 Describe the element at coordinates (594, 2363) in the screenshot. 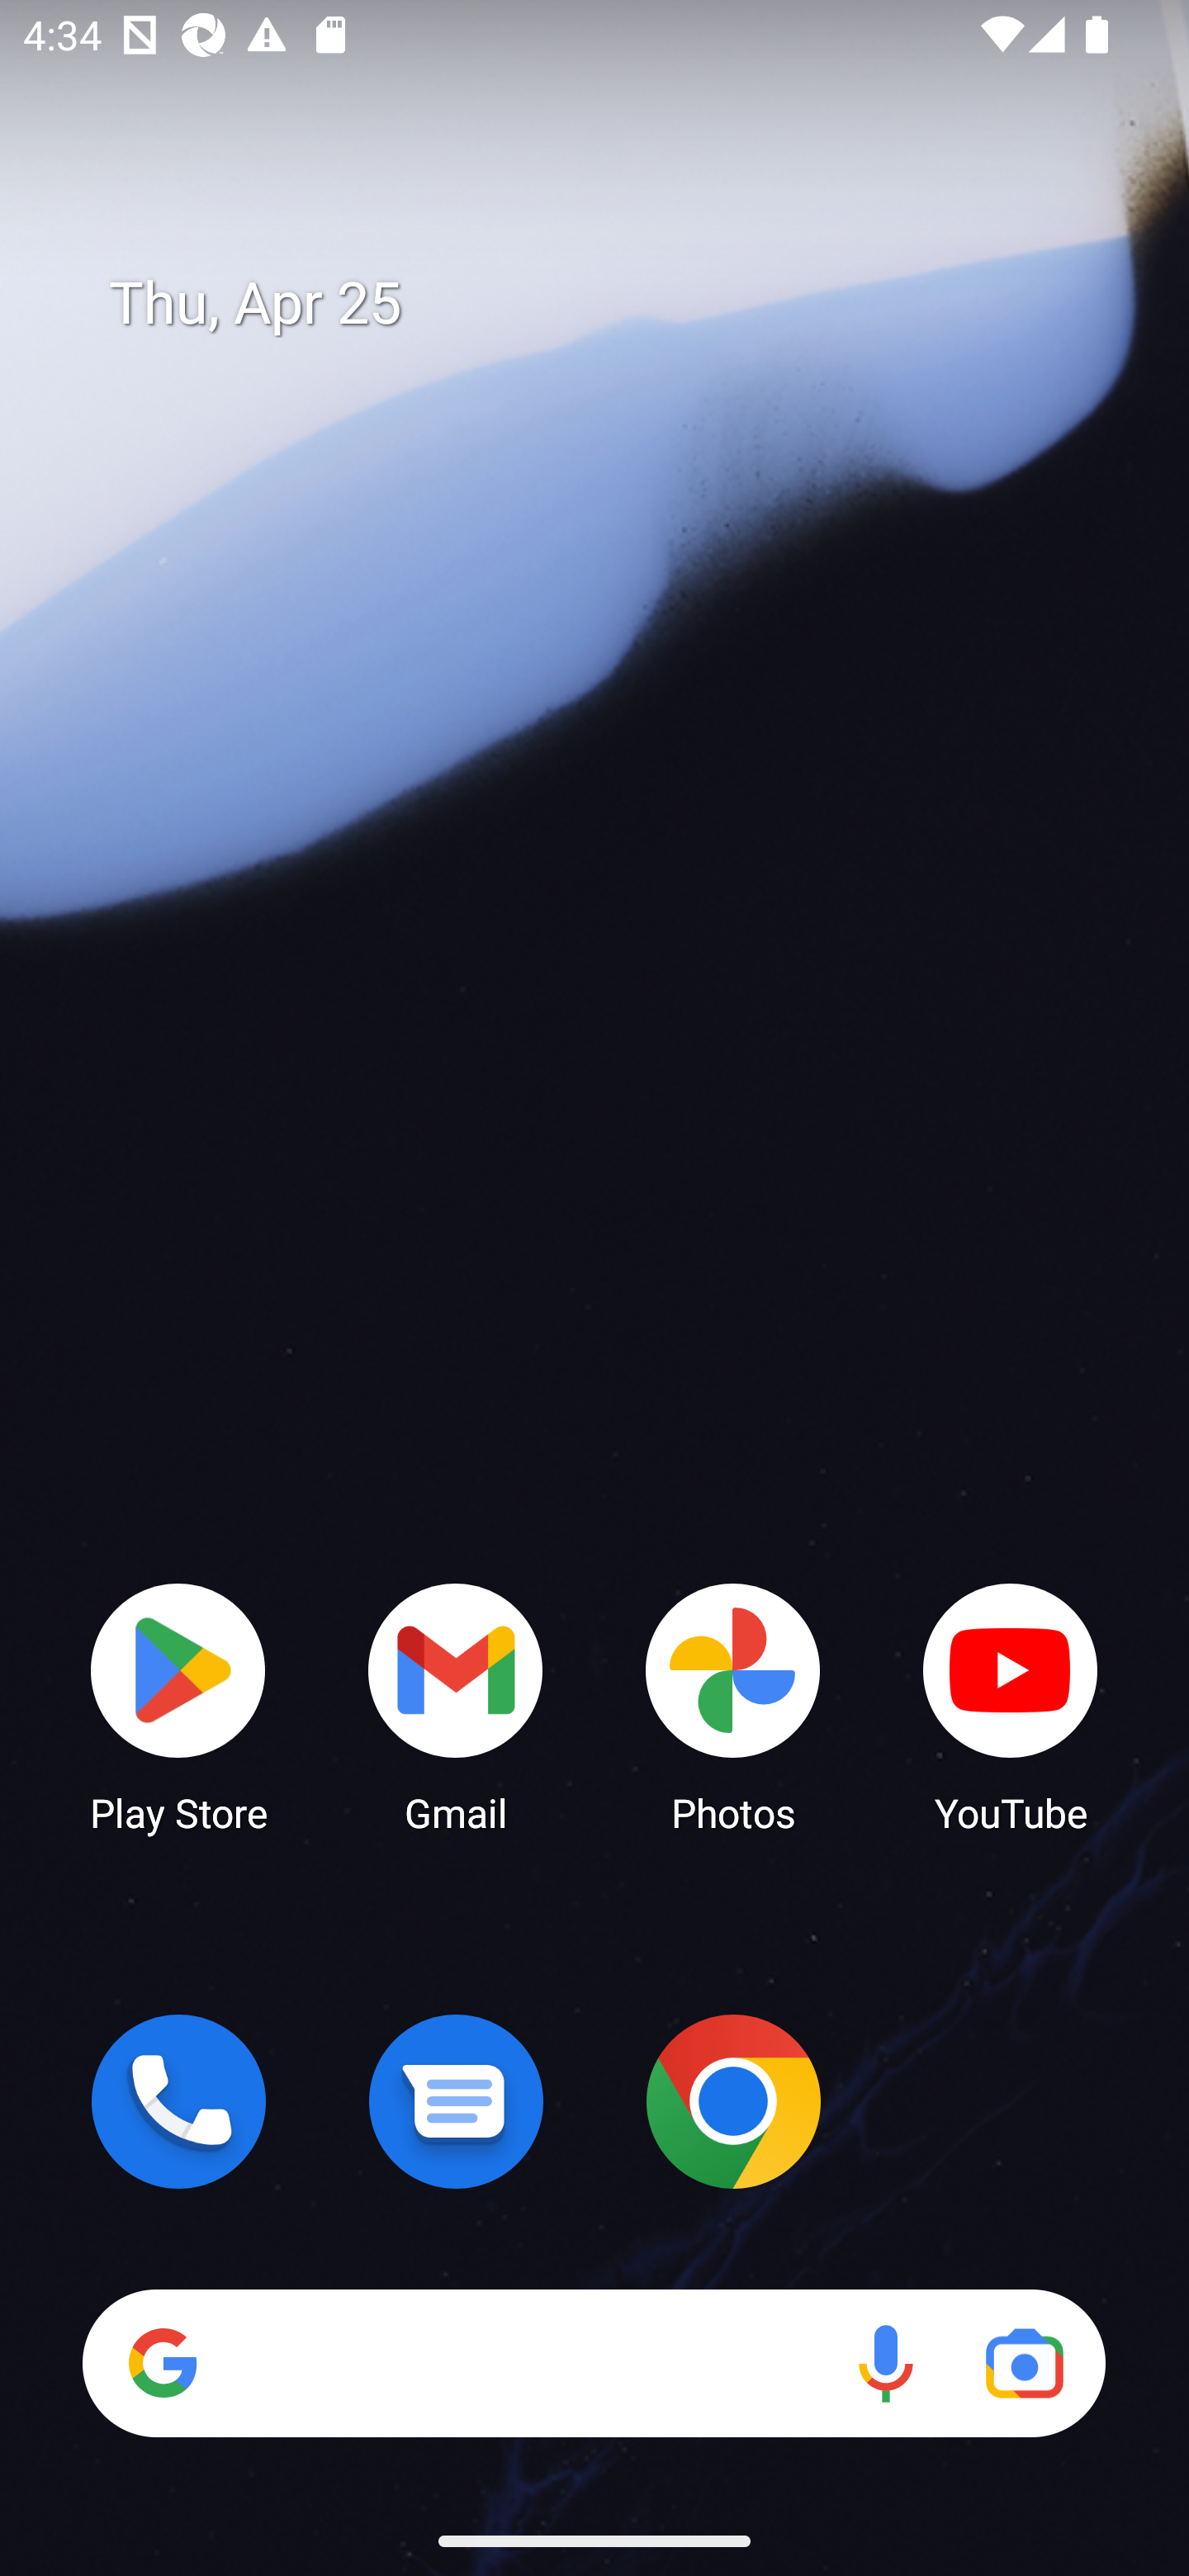

I see `Search Voice search Google Lens` at that location.